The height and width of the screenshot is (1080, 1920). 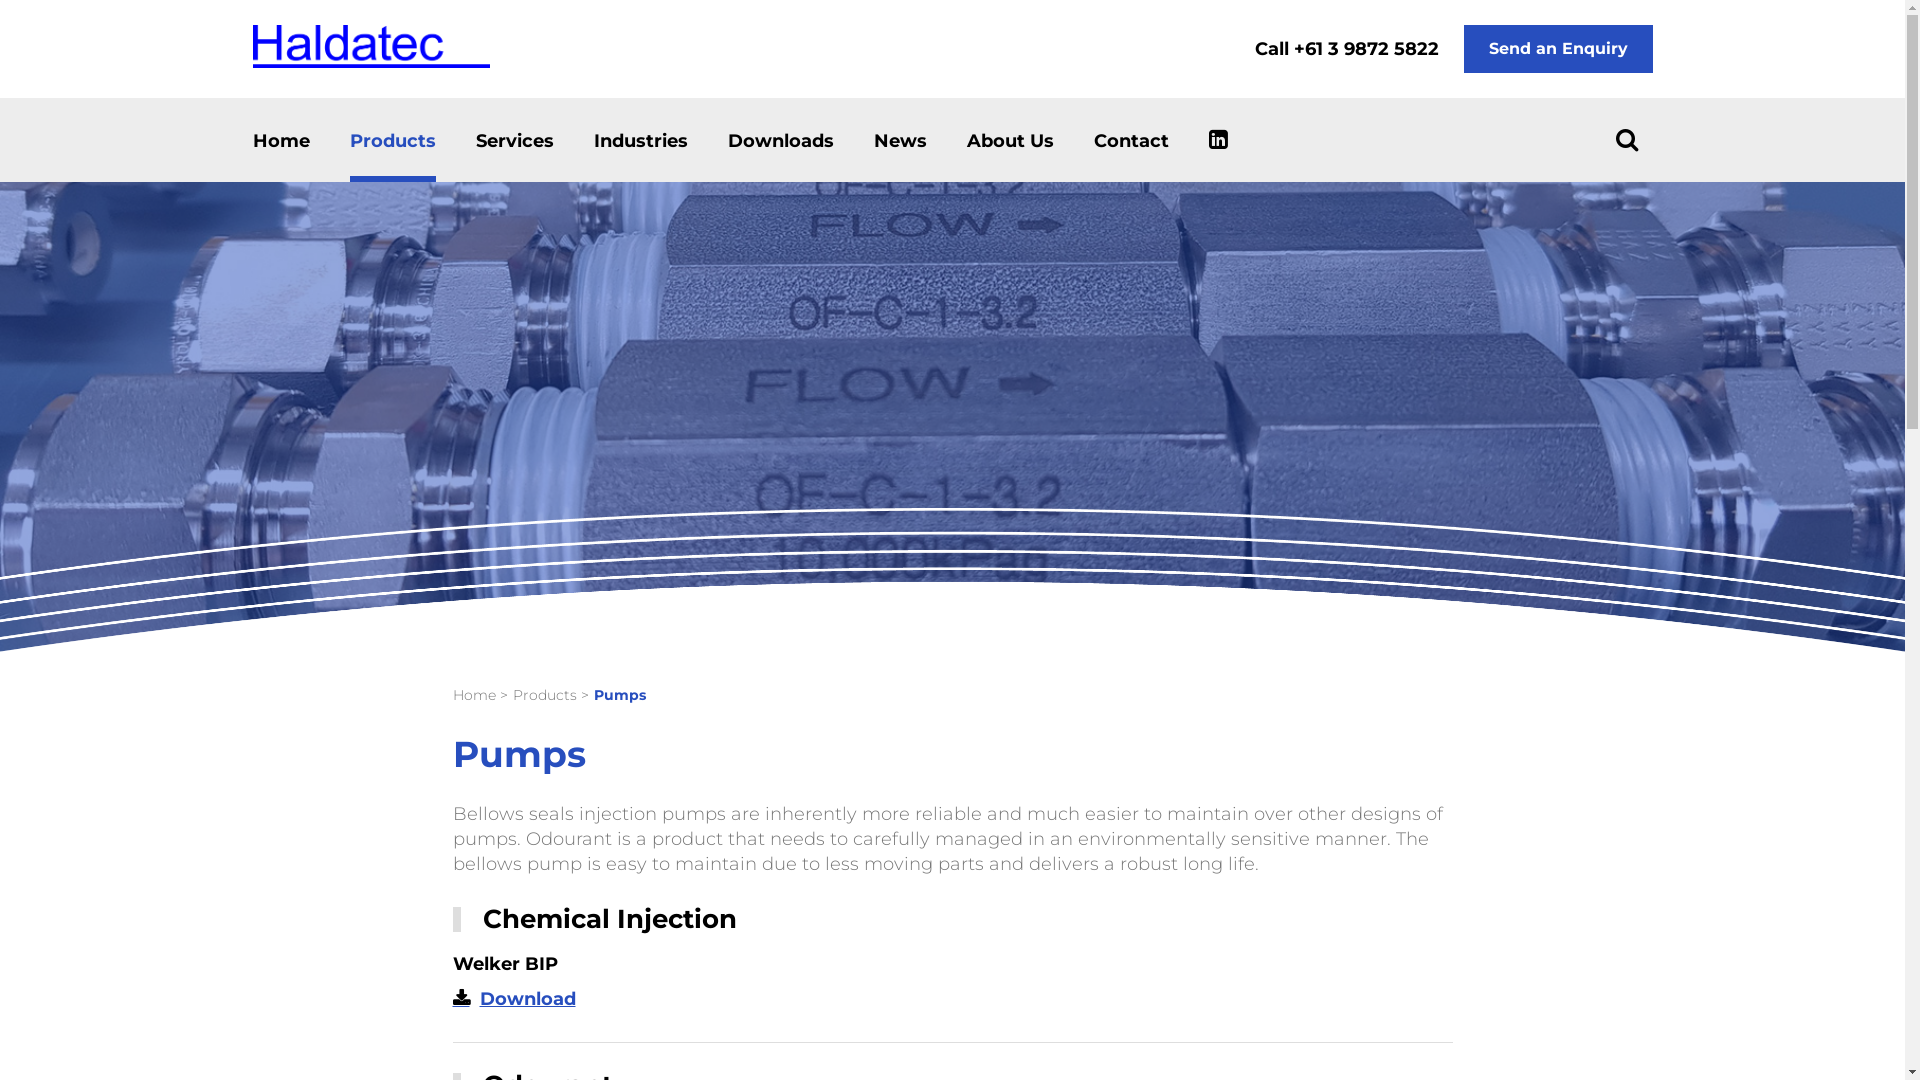 I want to click on About Us, so click(x=1010, y=141).